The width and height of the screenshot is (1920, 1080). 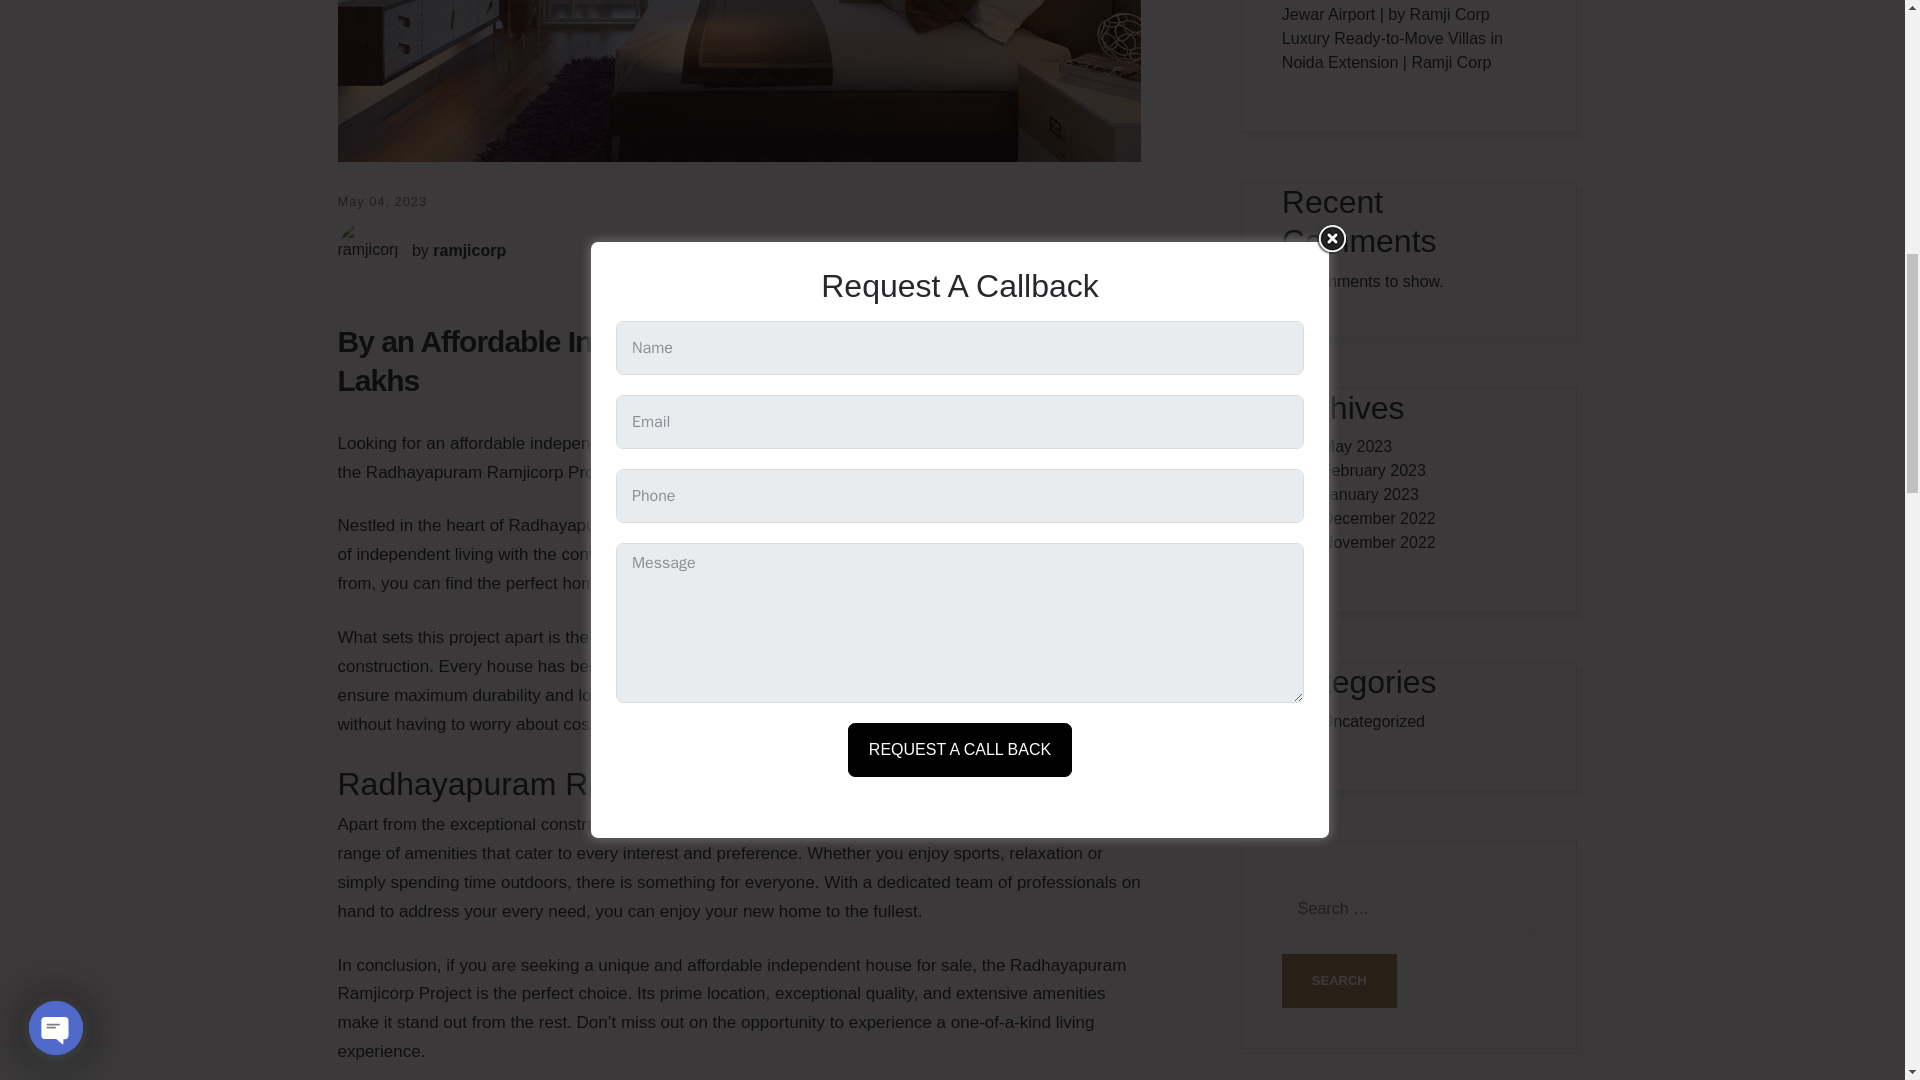 I want to click on Search, so click(x=1340, y=980).